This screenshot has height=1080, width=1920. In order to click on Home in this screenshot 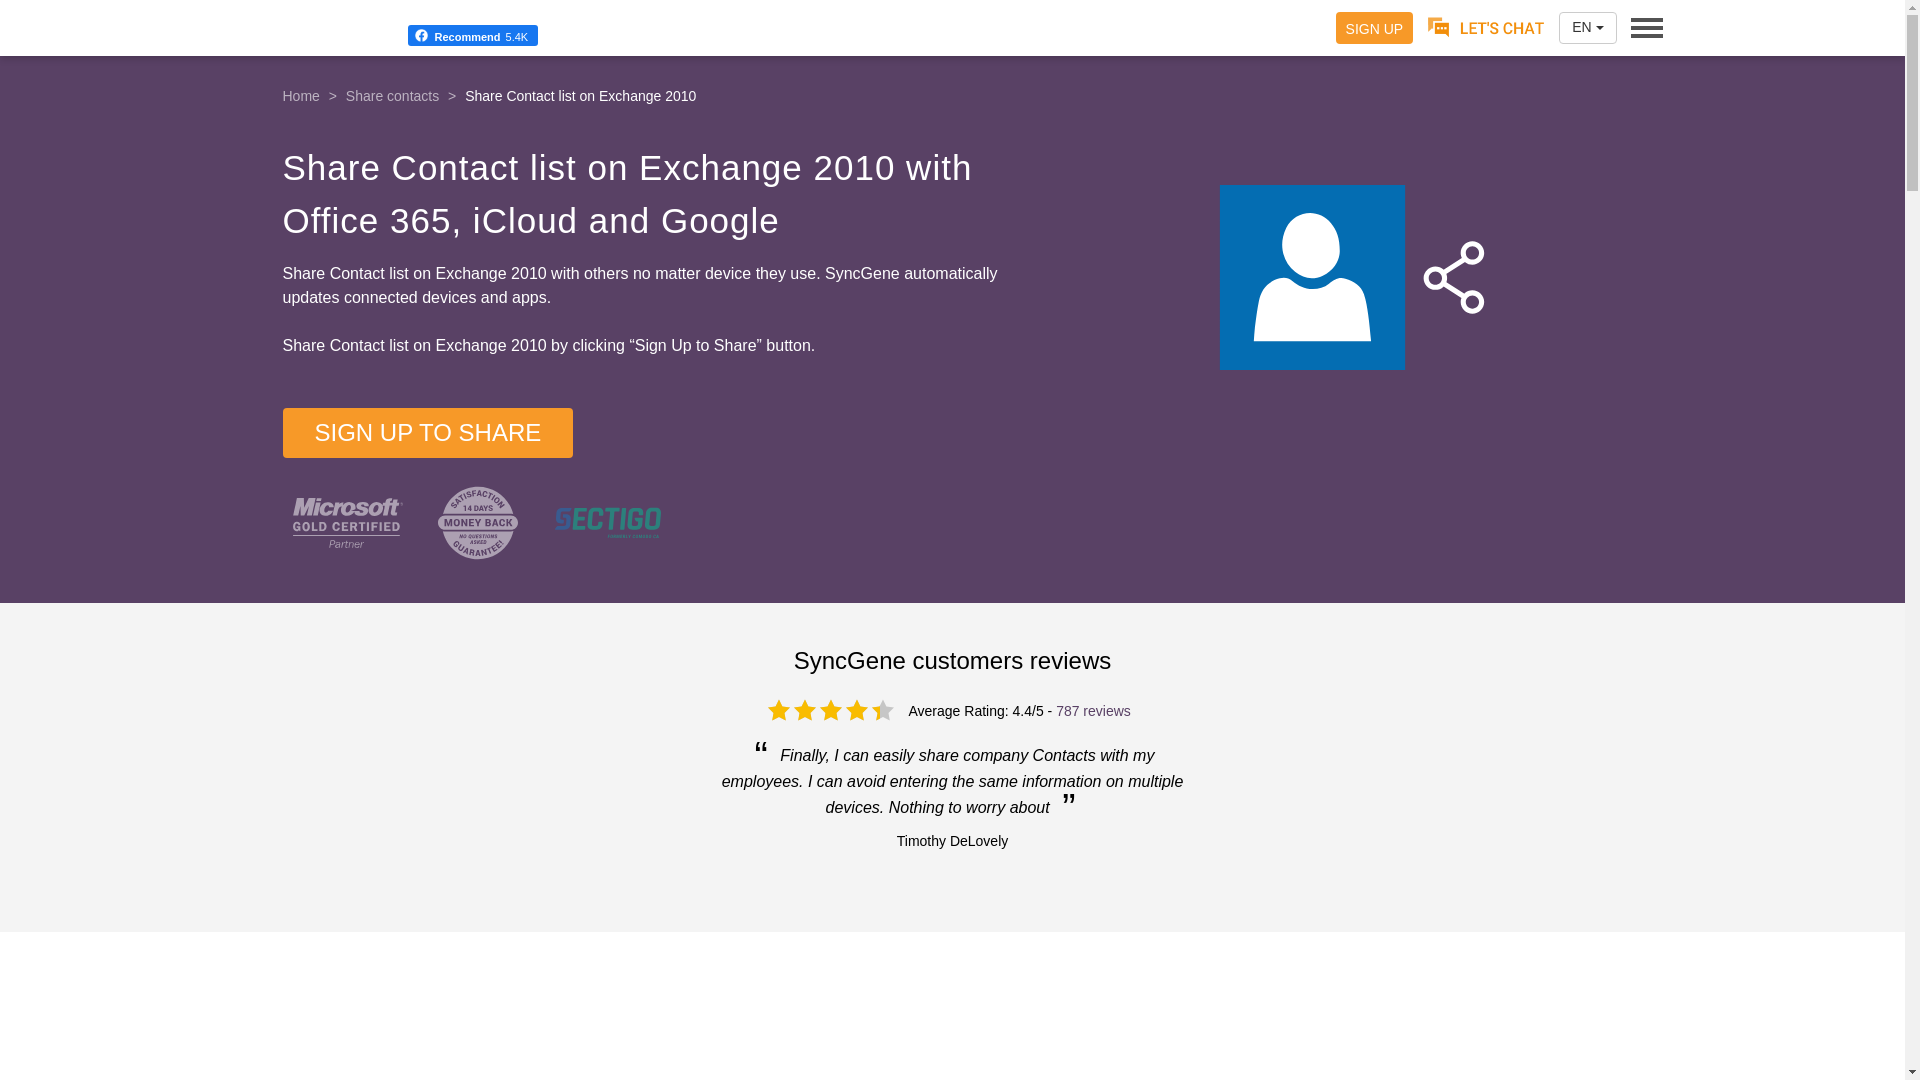, I will do `click(300, 95)`.